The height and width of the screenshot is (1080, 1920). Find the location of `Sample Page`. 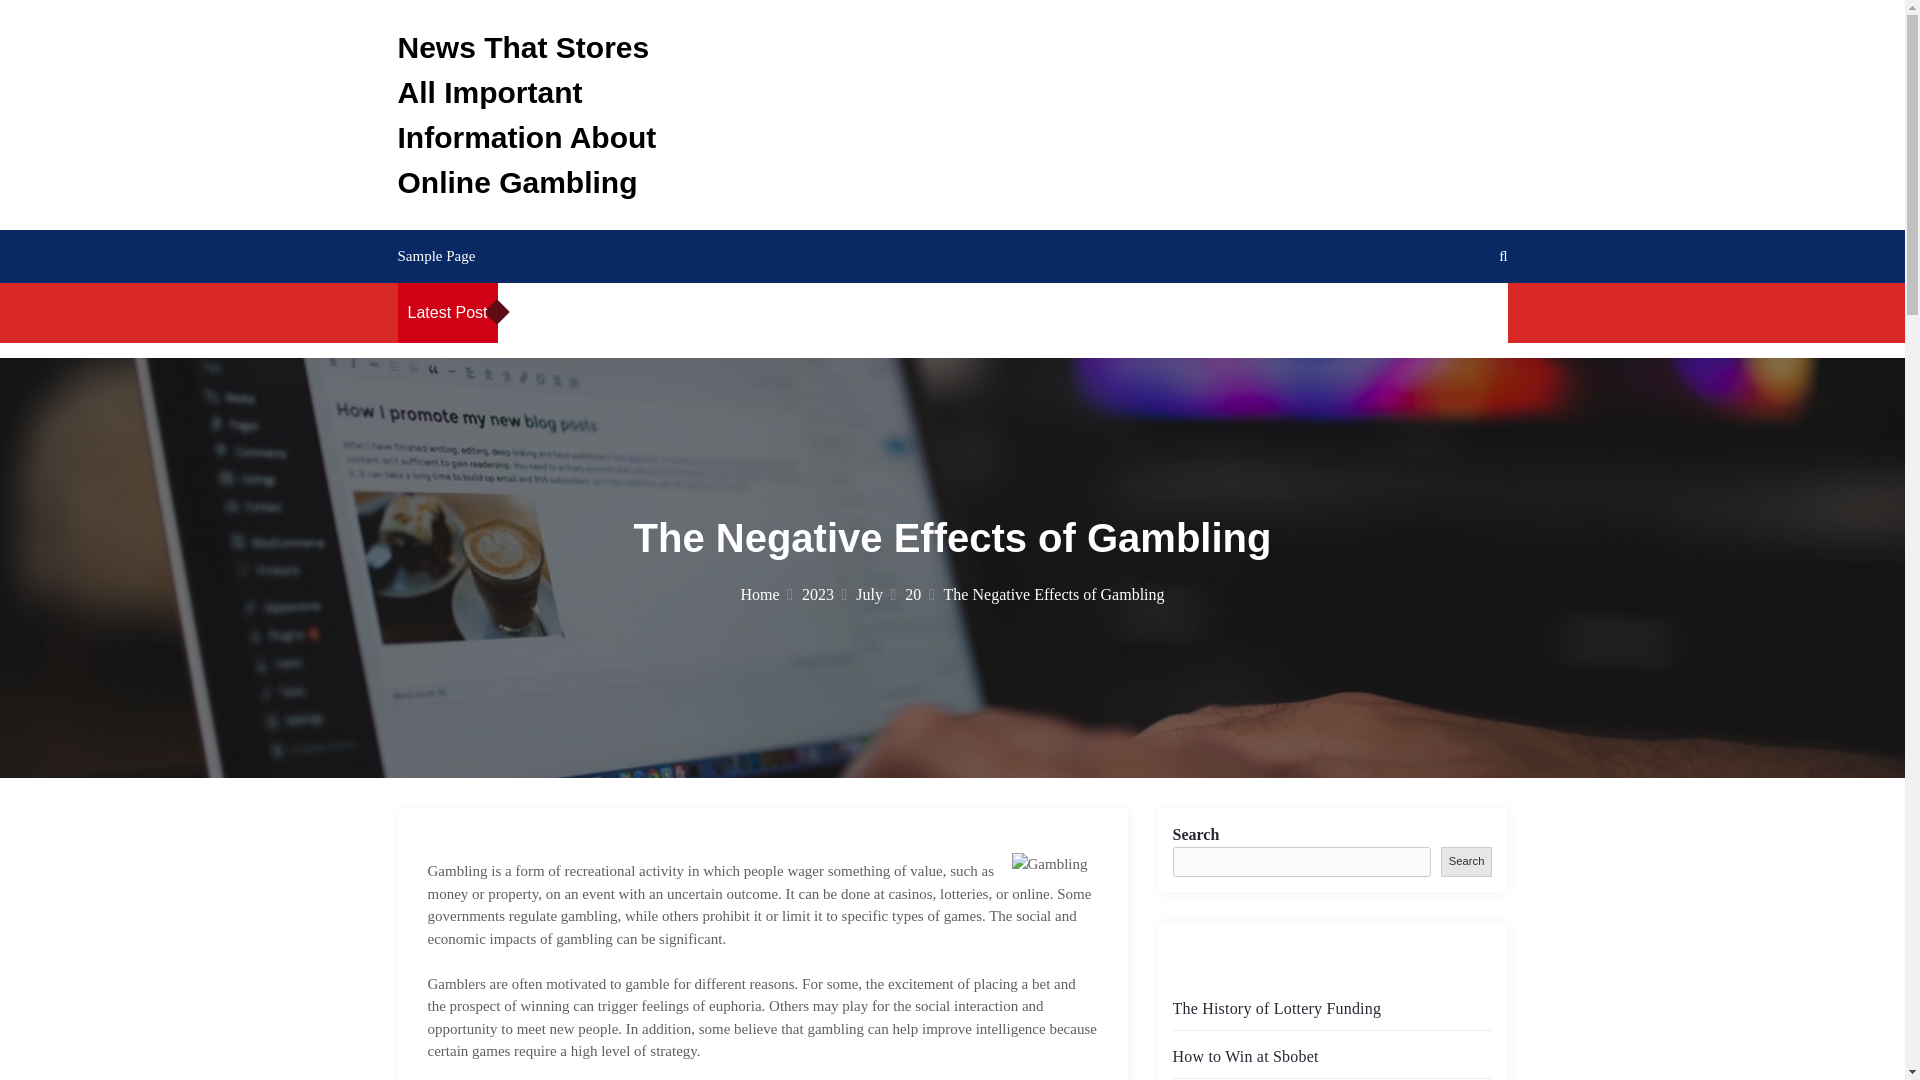

Sample Page is located at coordinates (436, 256).